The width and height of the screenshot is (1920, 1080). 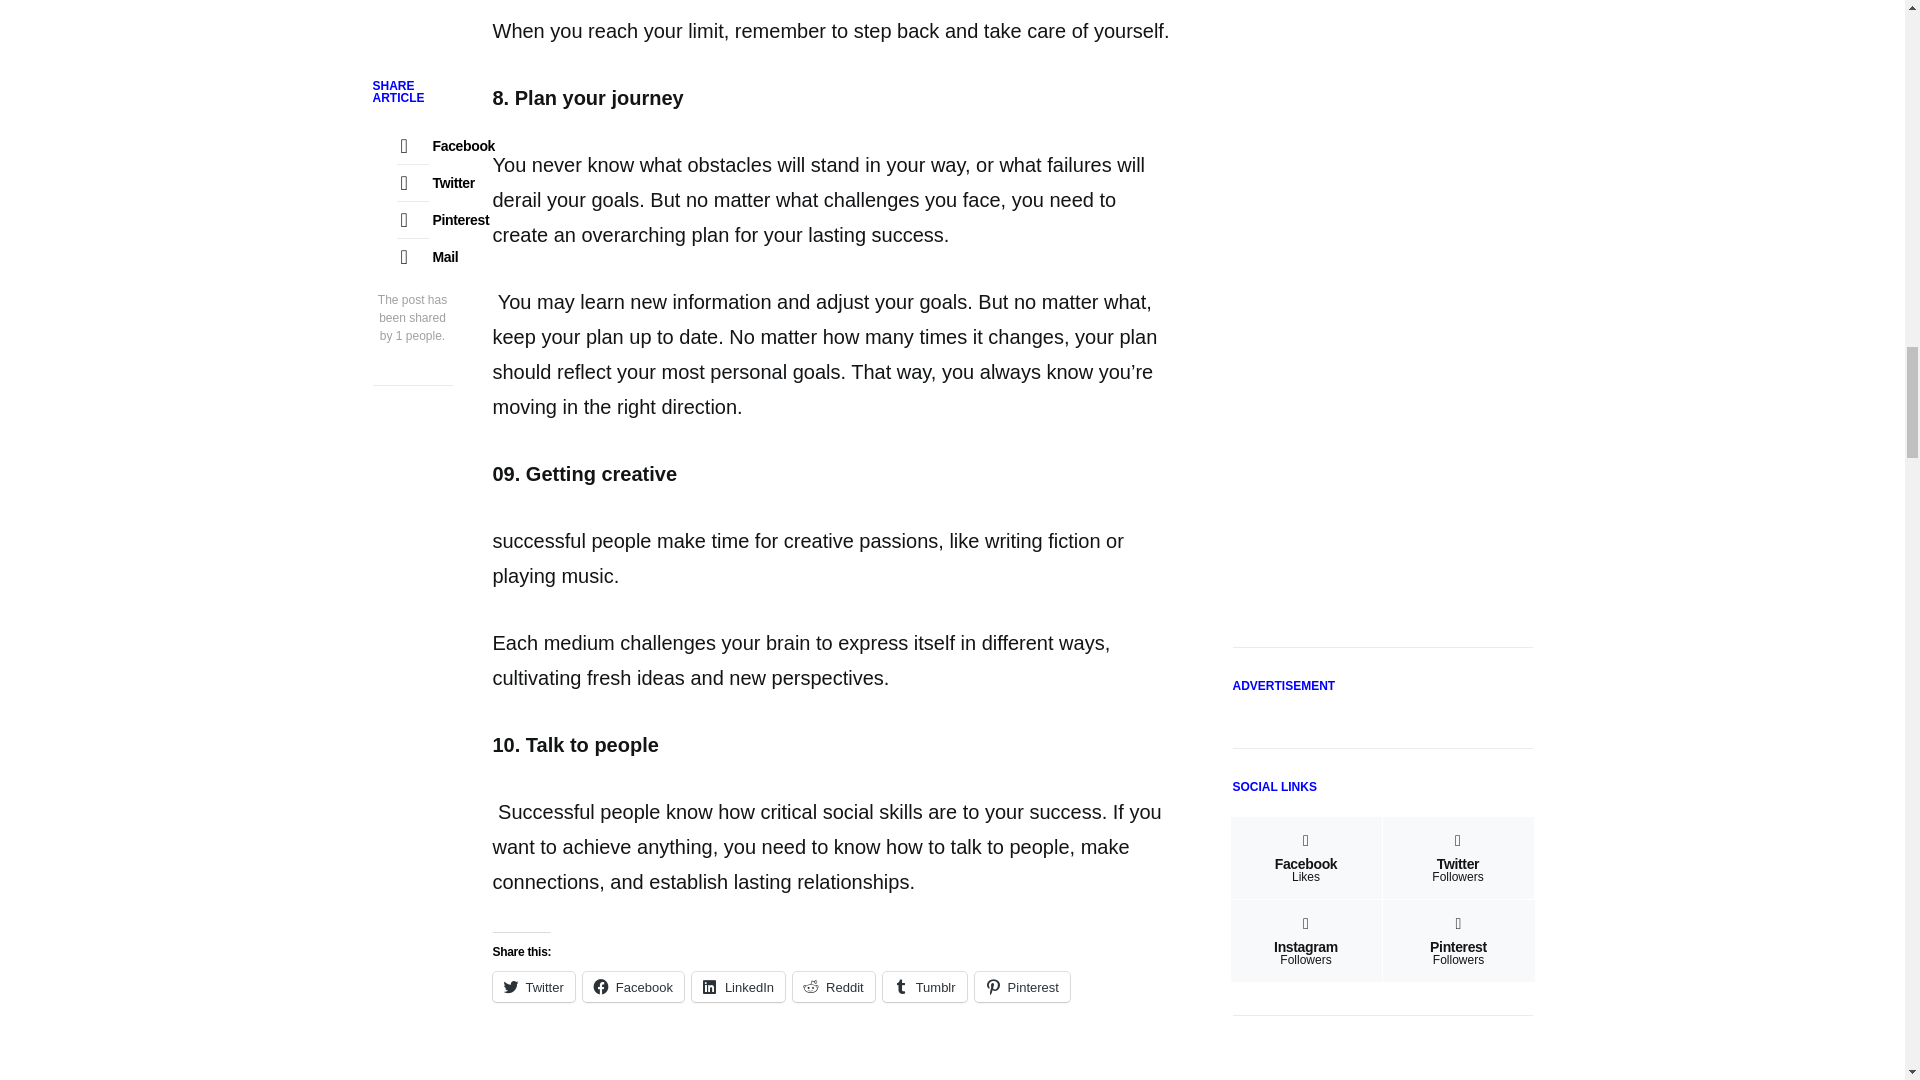 I want to click on Click to share on LinkedIn, so click(x=738, y=987).